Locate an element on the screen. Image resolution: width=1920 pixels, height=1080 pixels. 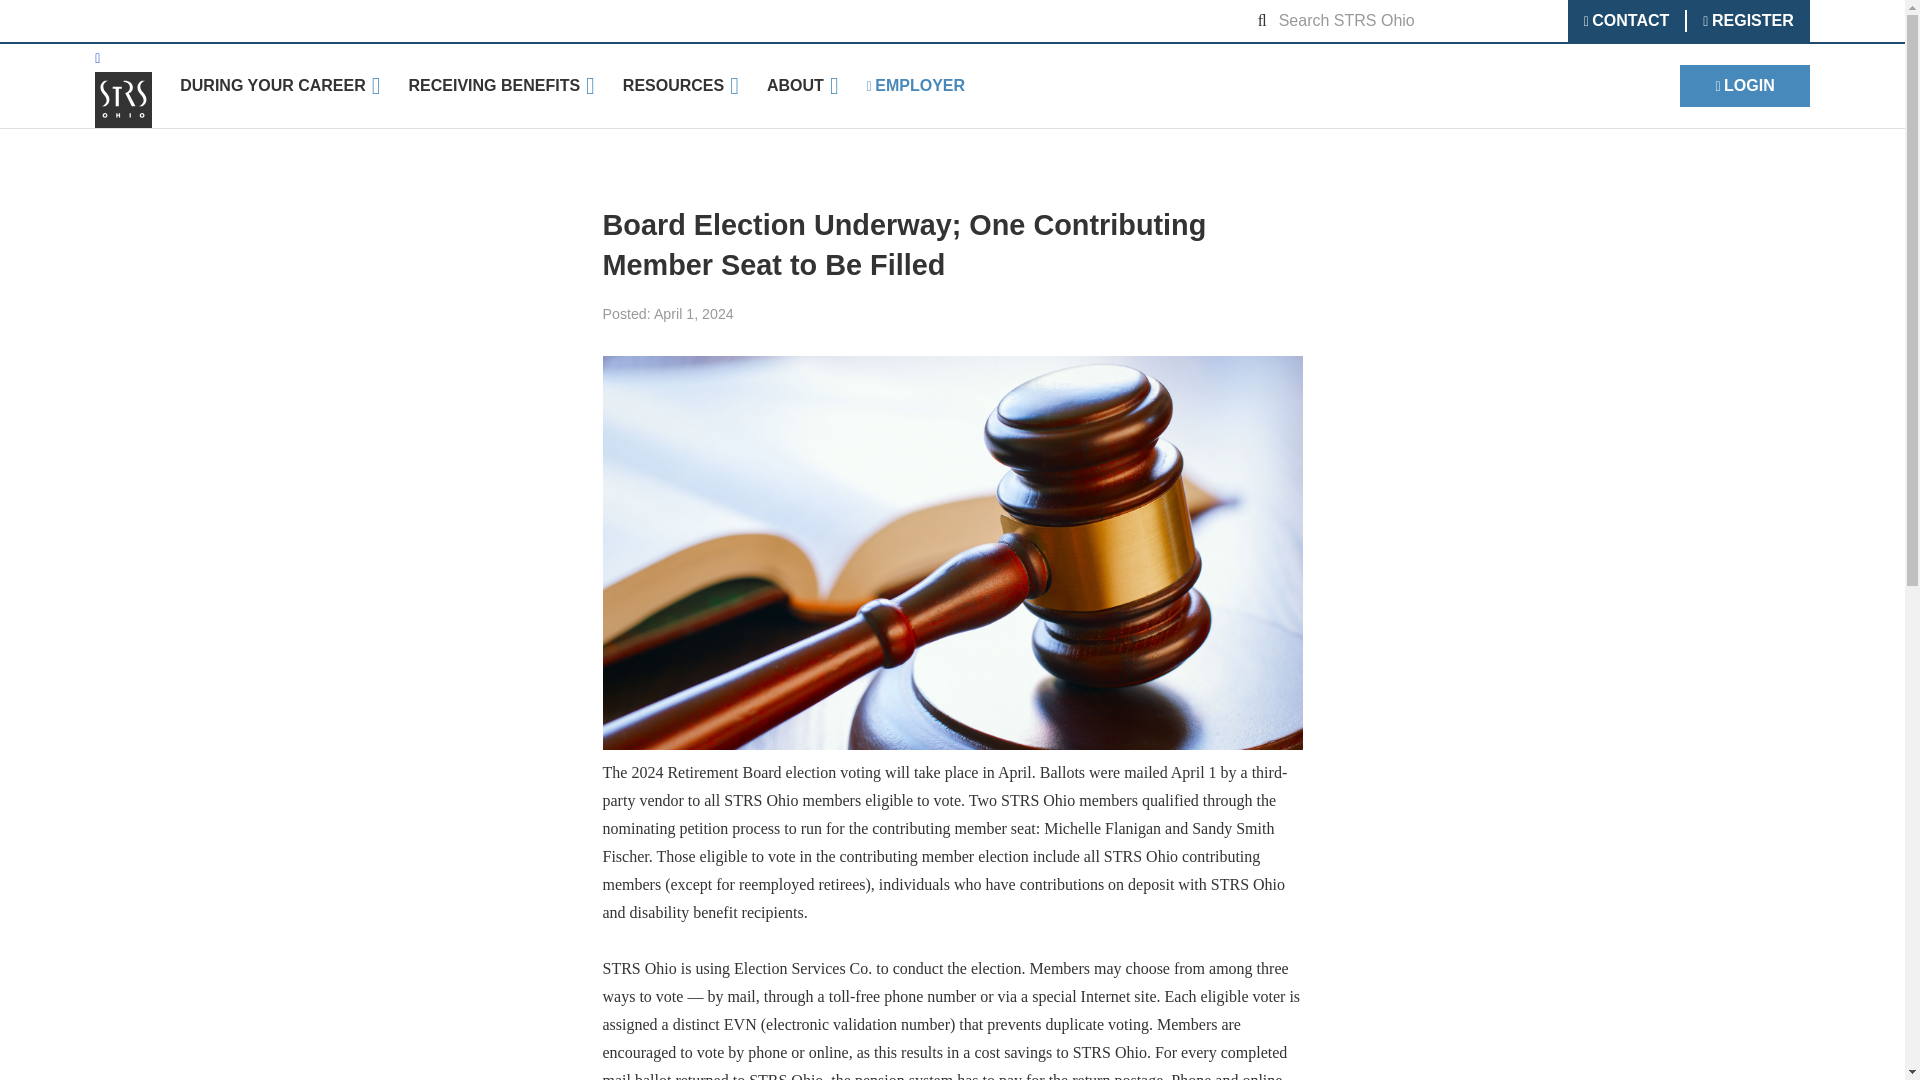
REGISTER is located at coordinates (1746, 20).